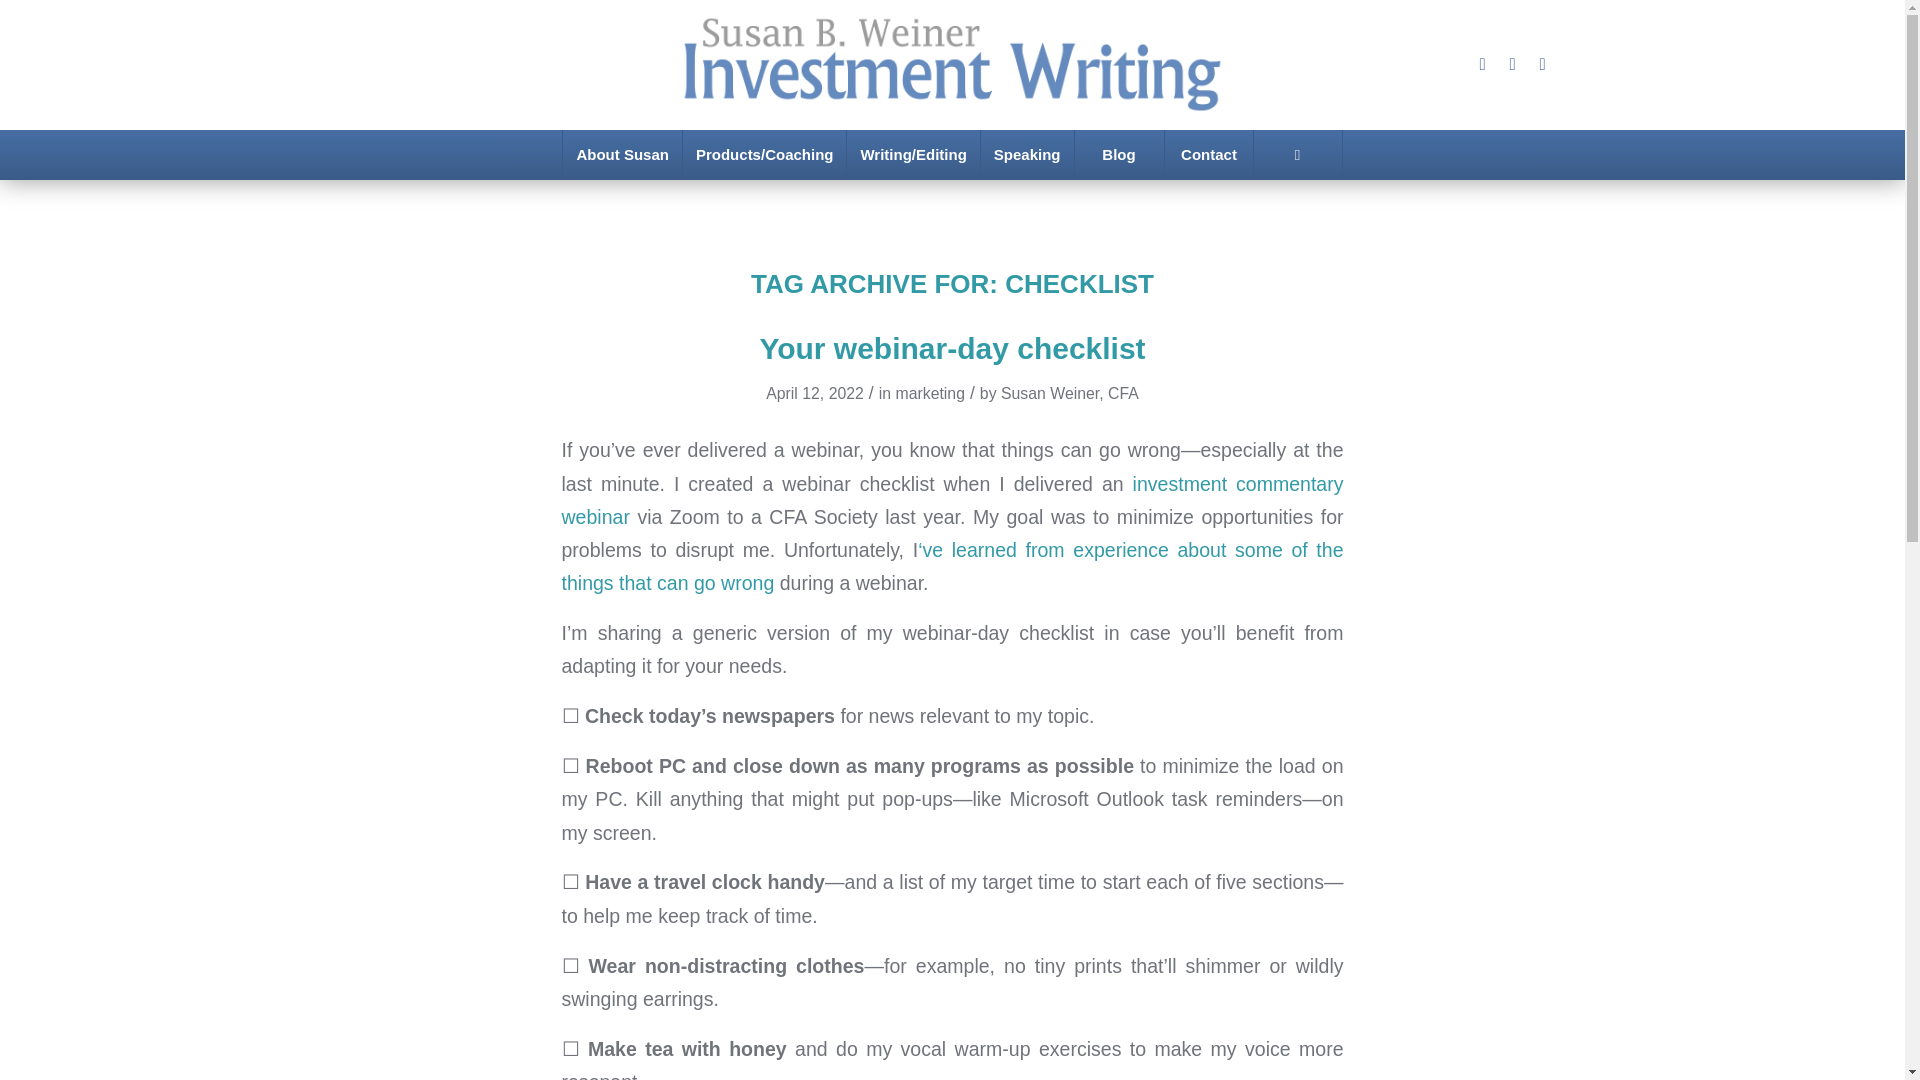 The image size is (1920, 1080). Describe the element at coordinates (1026, 154) in the screenshot. I see `Speaking` at that location.